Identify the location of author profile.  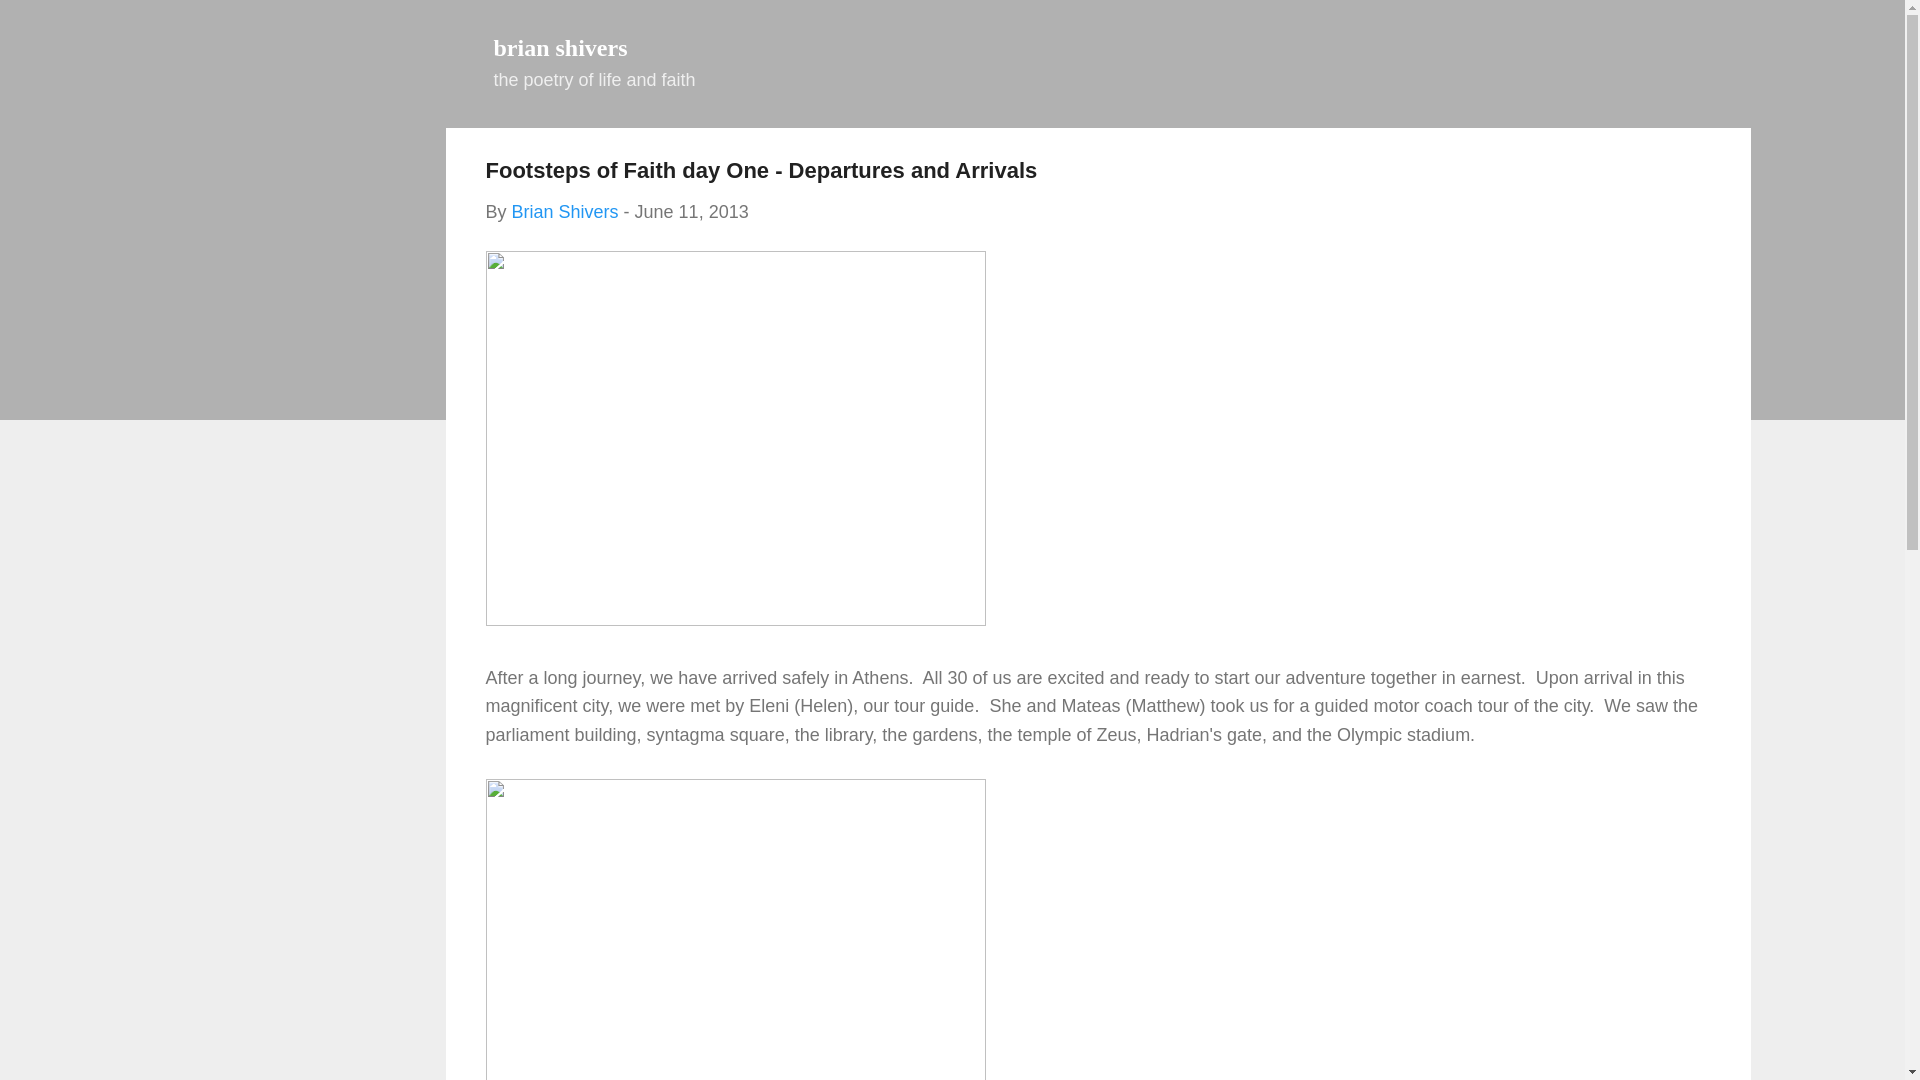
(565, 212).